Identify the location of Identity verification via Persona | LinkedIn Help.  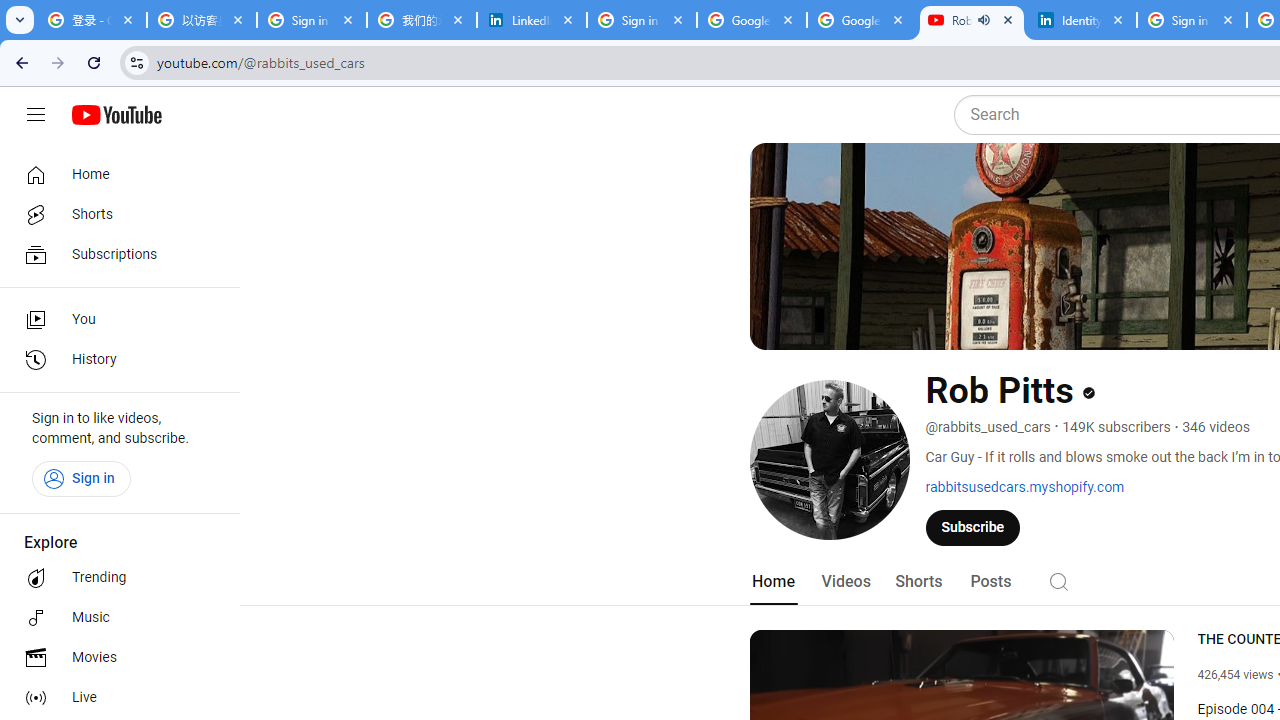
(1081, 20).